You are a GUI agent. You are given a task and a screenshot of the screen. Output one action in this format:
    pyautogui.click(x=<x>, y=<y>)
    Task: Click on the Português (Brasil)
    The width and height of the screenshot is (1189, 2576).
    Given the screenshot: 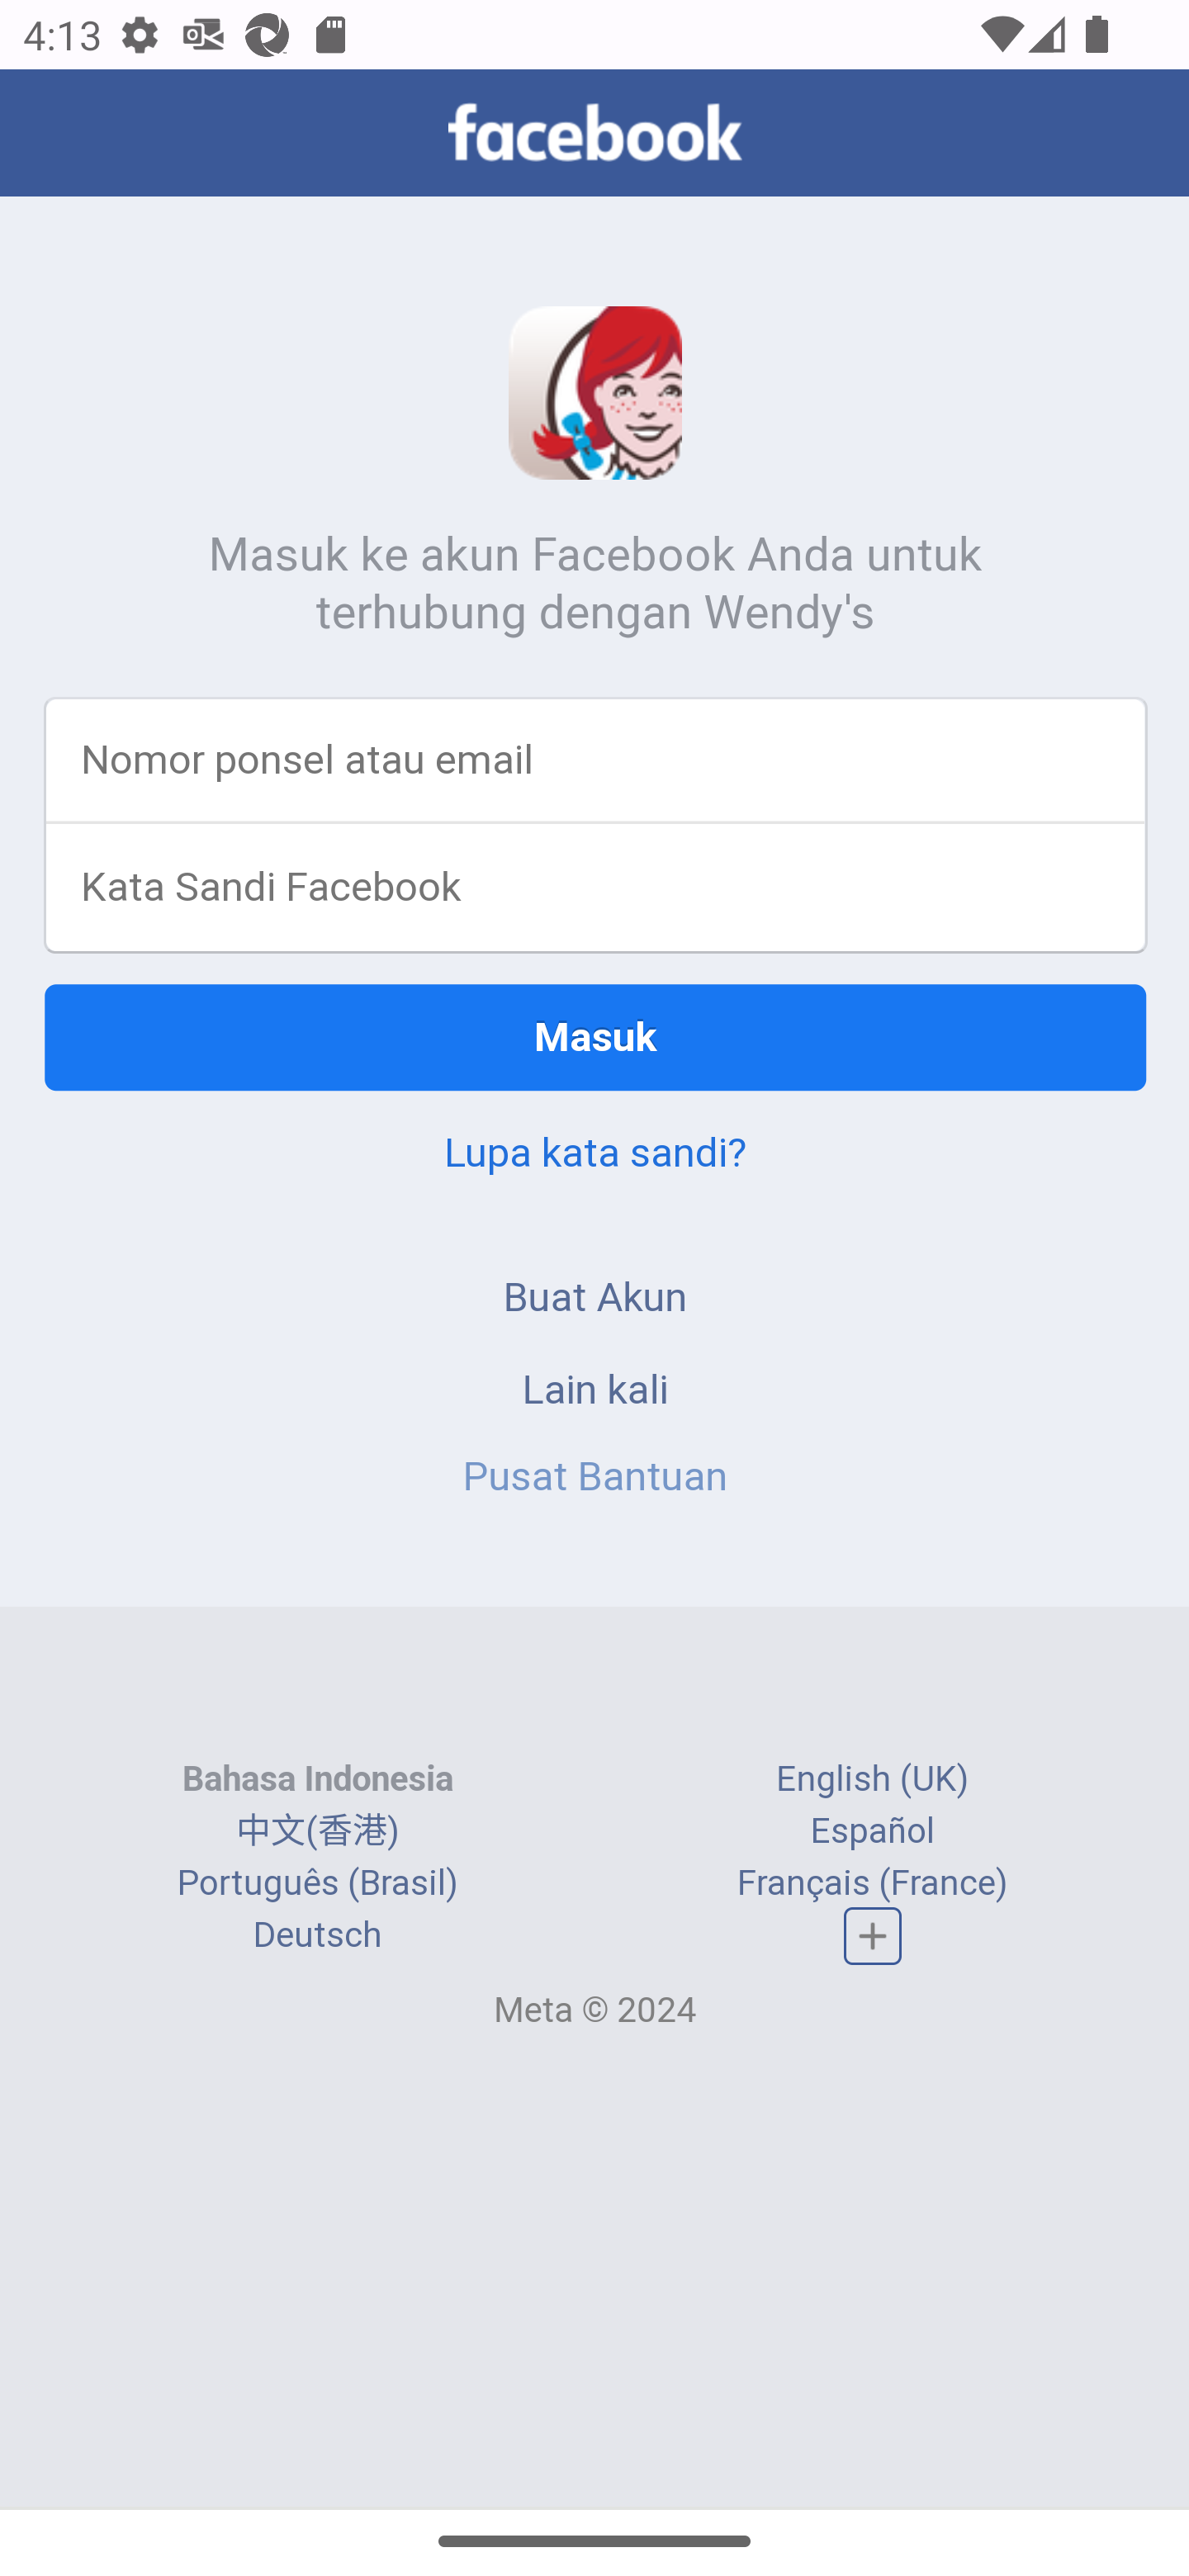 What is the action you would take?
    pyautogui.click(x=317, y=1881)
    